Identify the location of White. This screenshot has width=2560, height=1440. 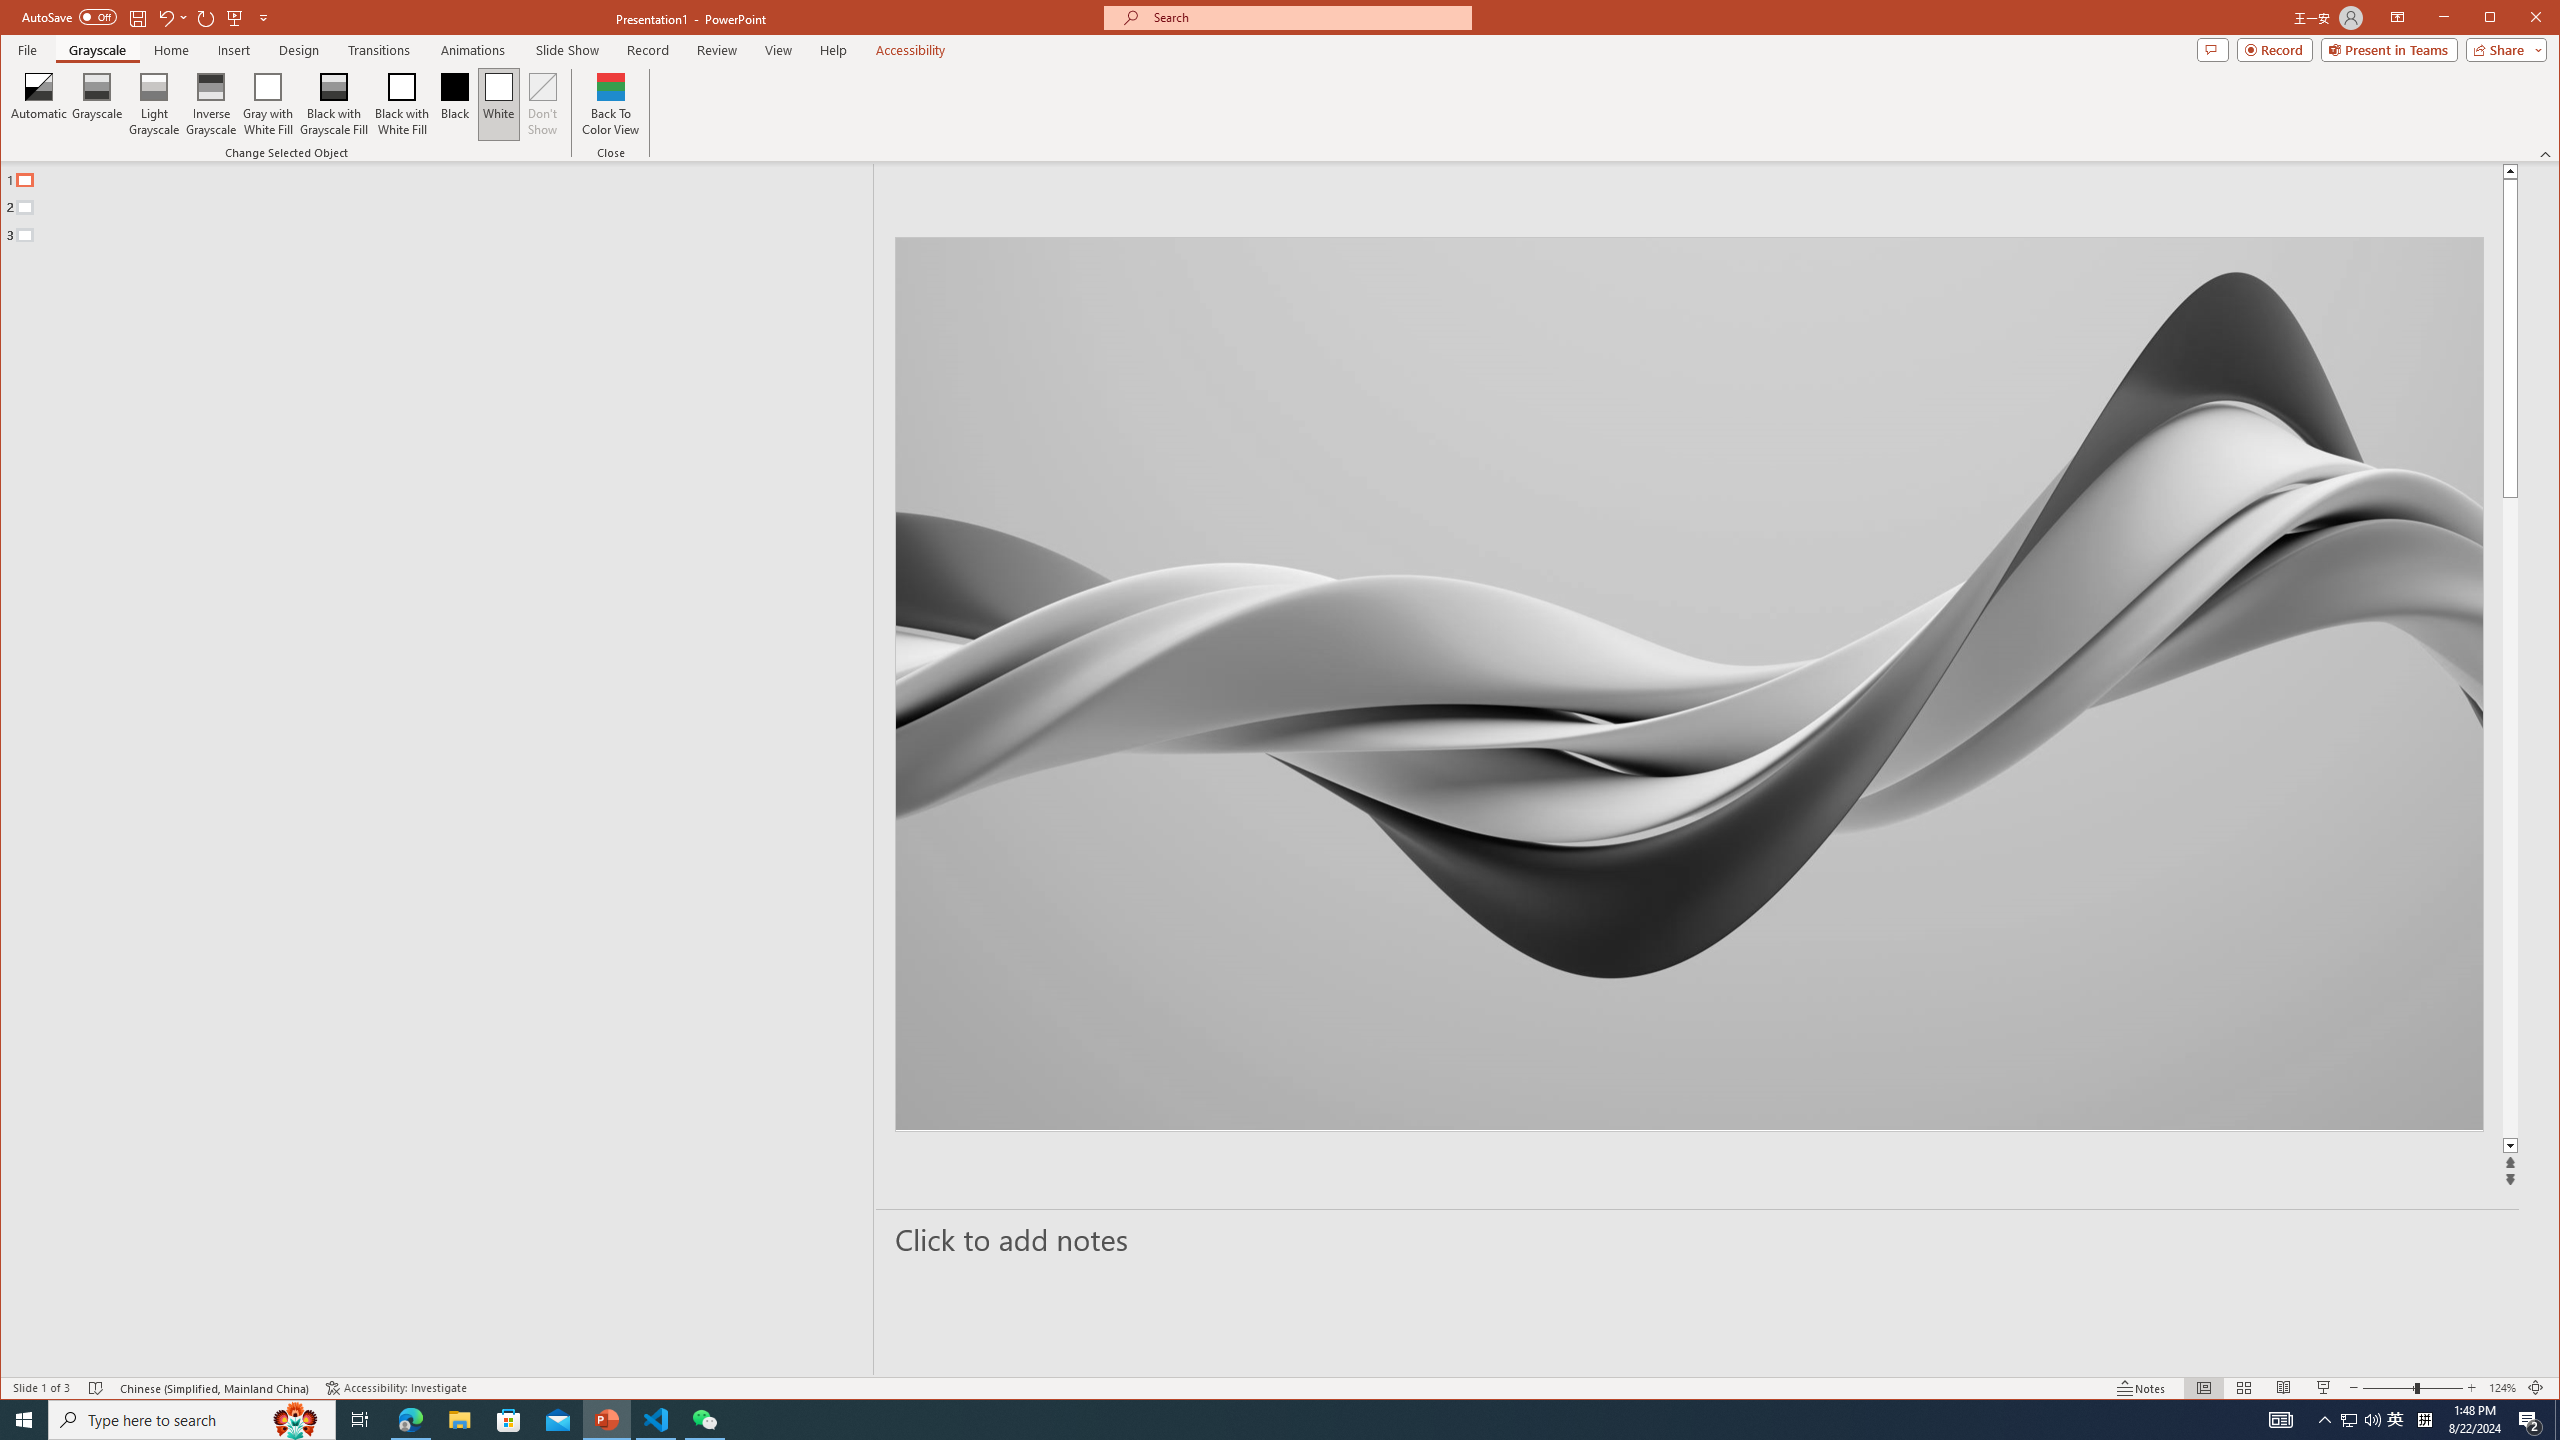
(498, 104).